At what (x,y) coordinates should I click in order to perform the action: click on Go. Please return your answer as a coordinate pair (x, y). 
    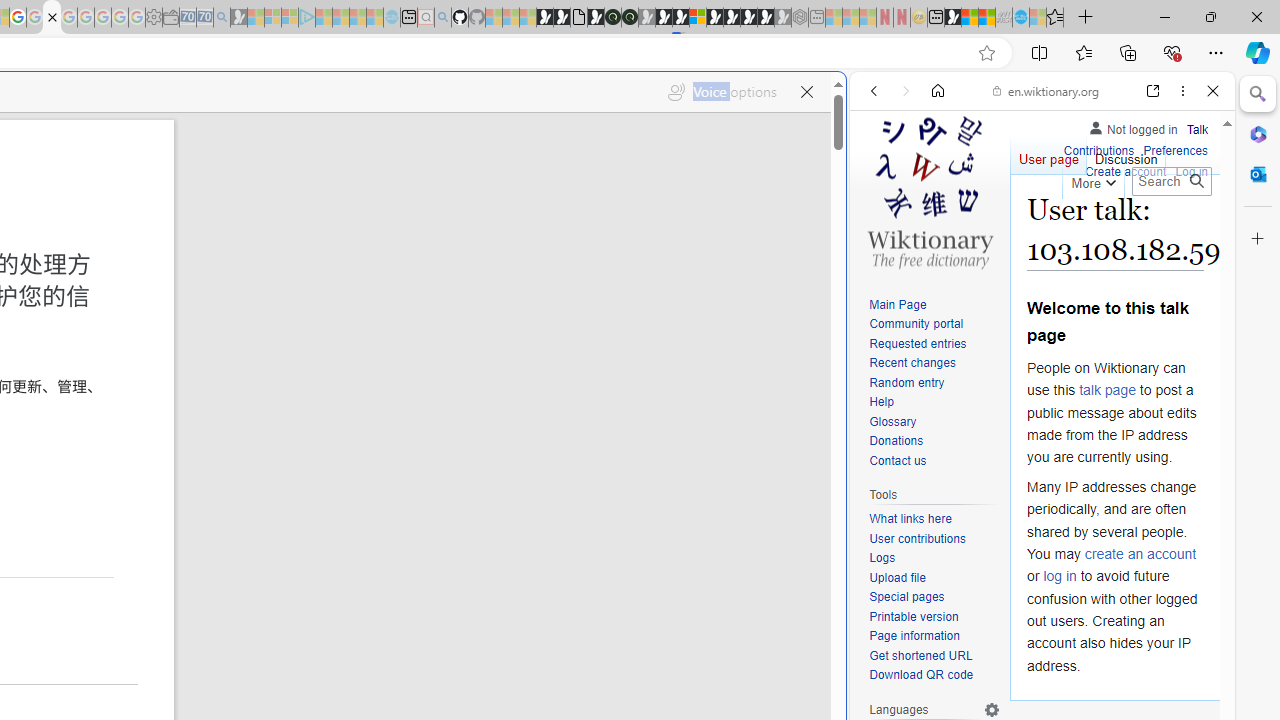
    Looking at the image, I should click on (1196, 181).